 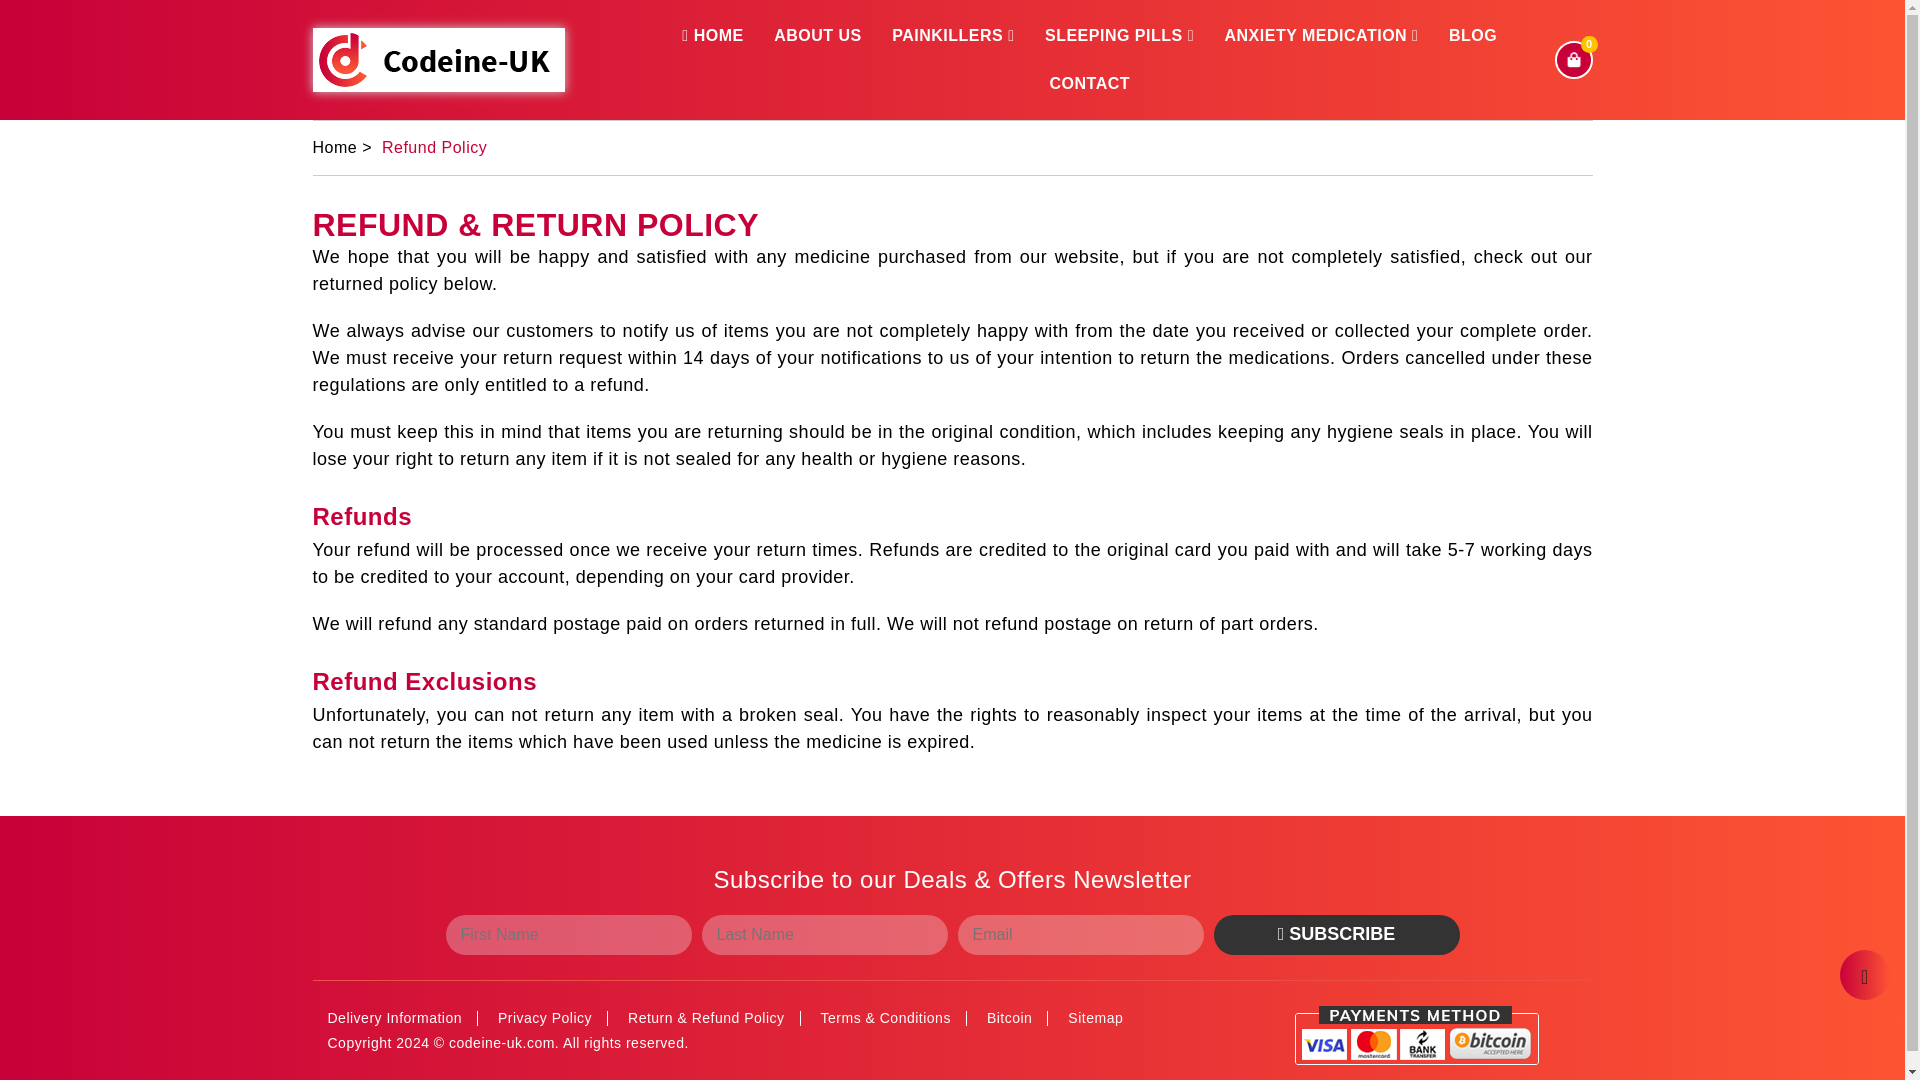 I want to click on BLOG, so click(x=1473, y=36).